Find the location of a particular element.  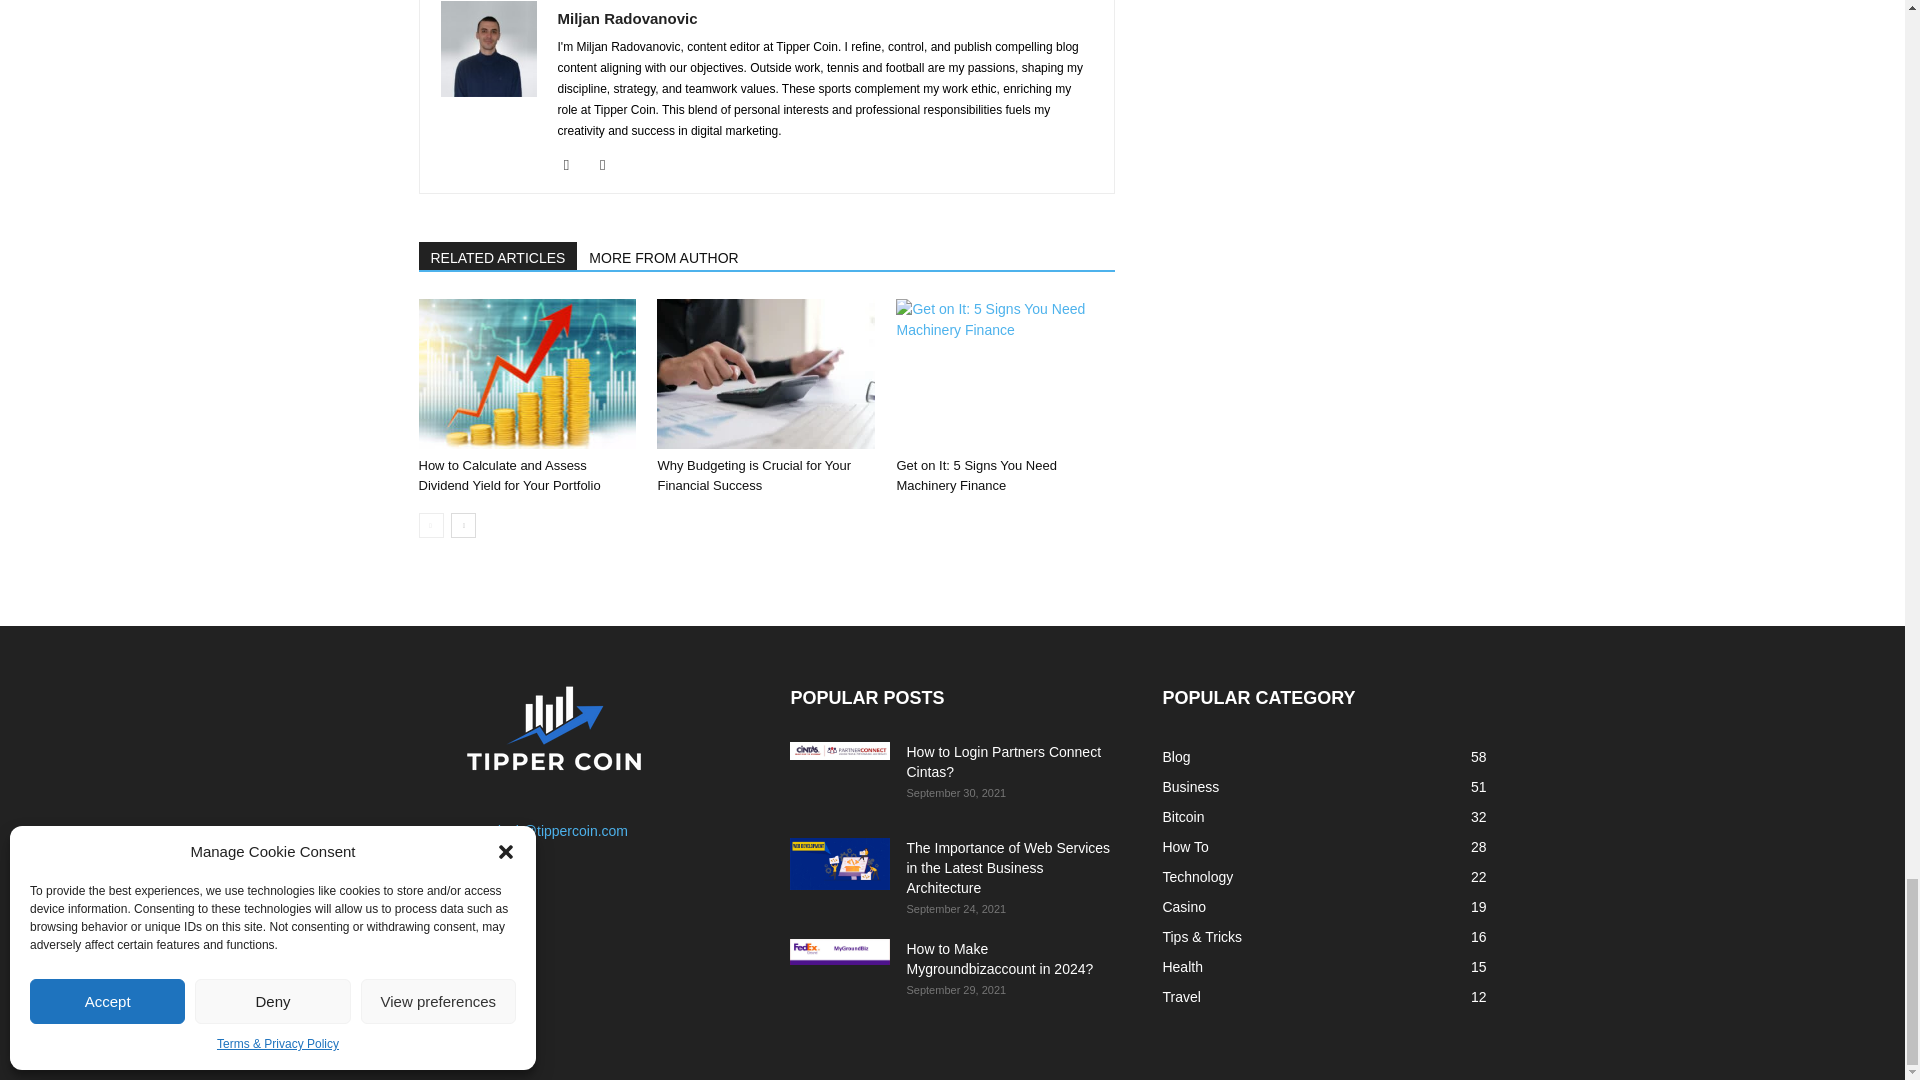

Linkedin is located at coordinates (610, 165).